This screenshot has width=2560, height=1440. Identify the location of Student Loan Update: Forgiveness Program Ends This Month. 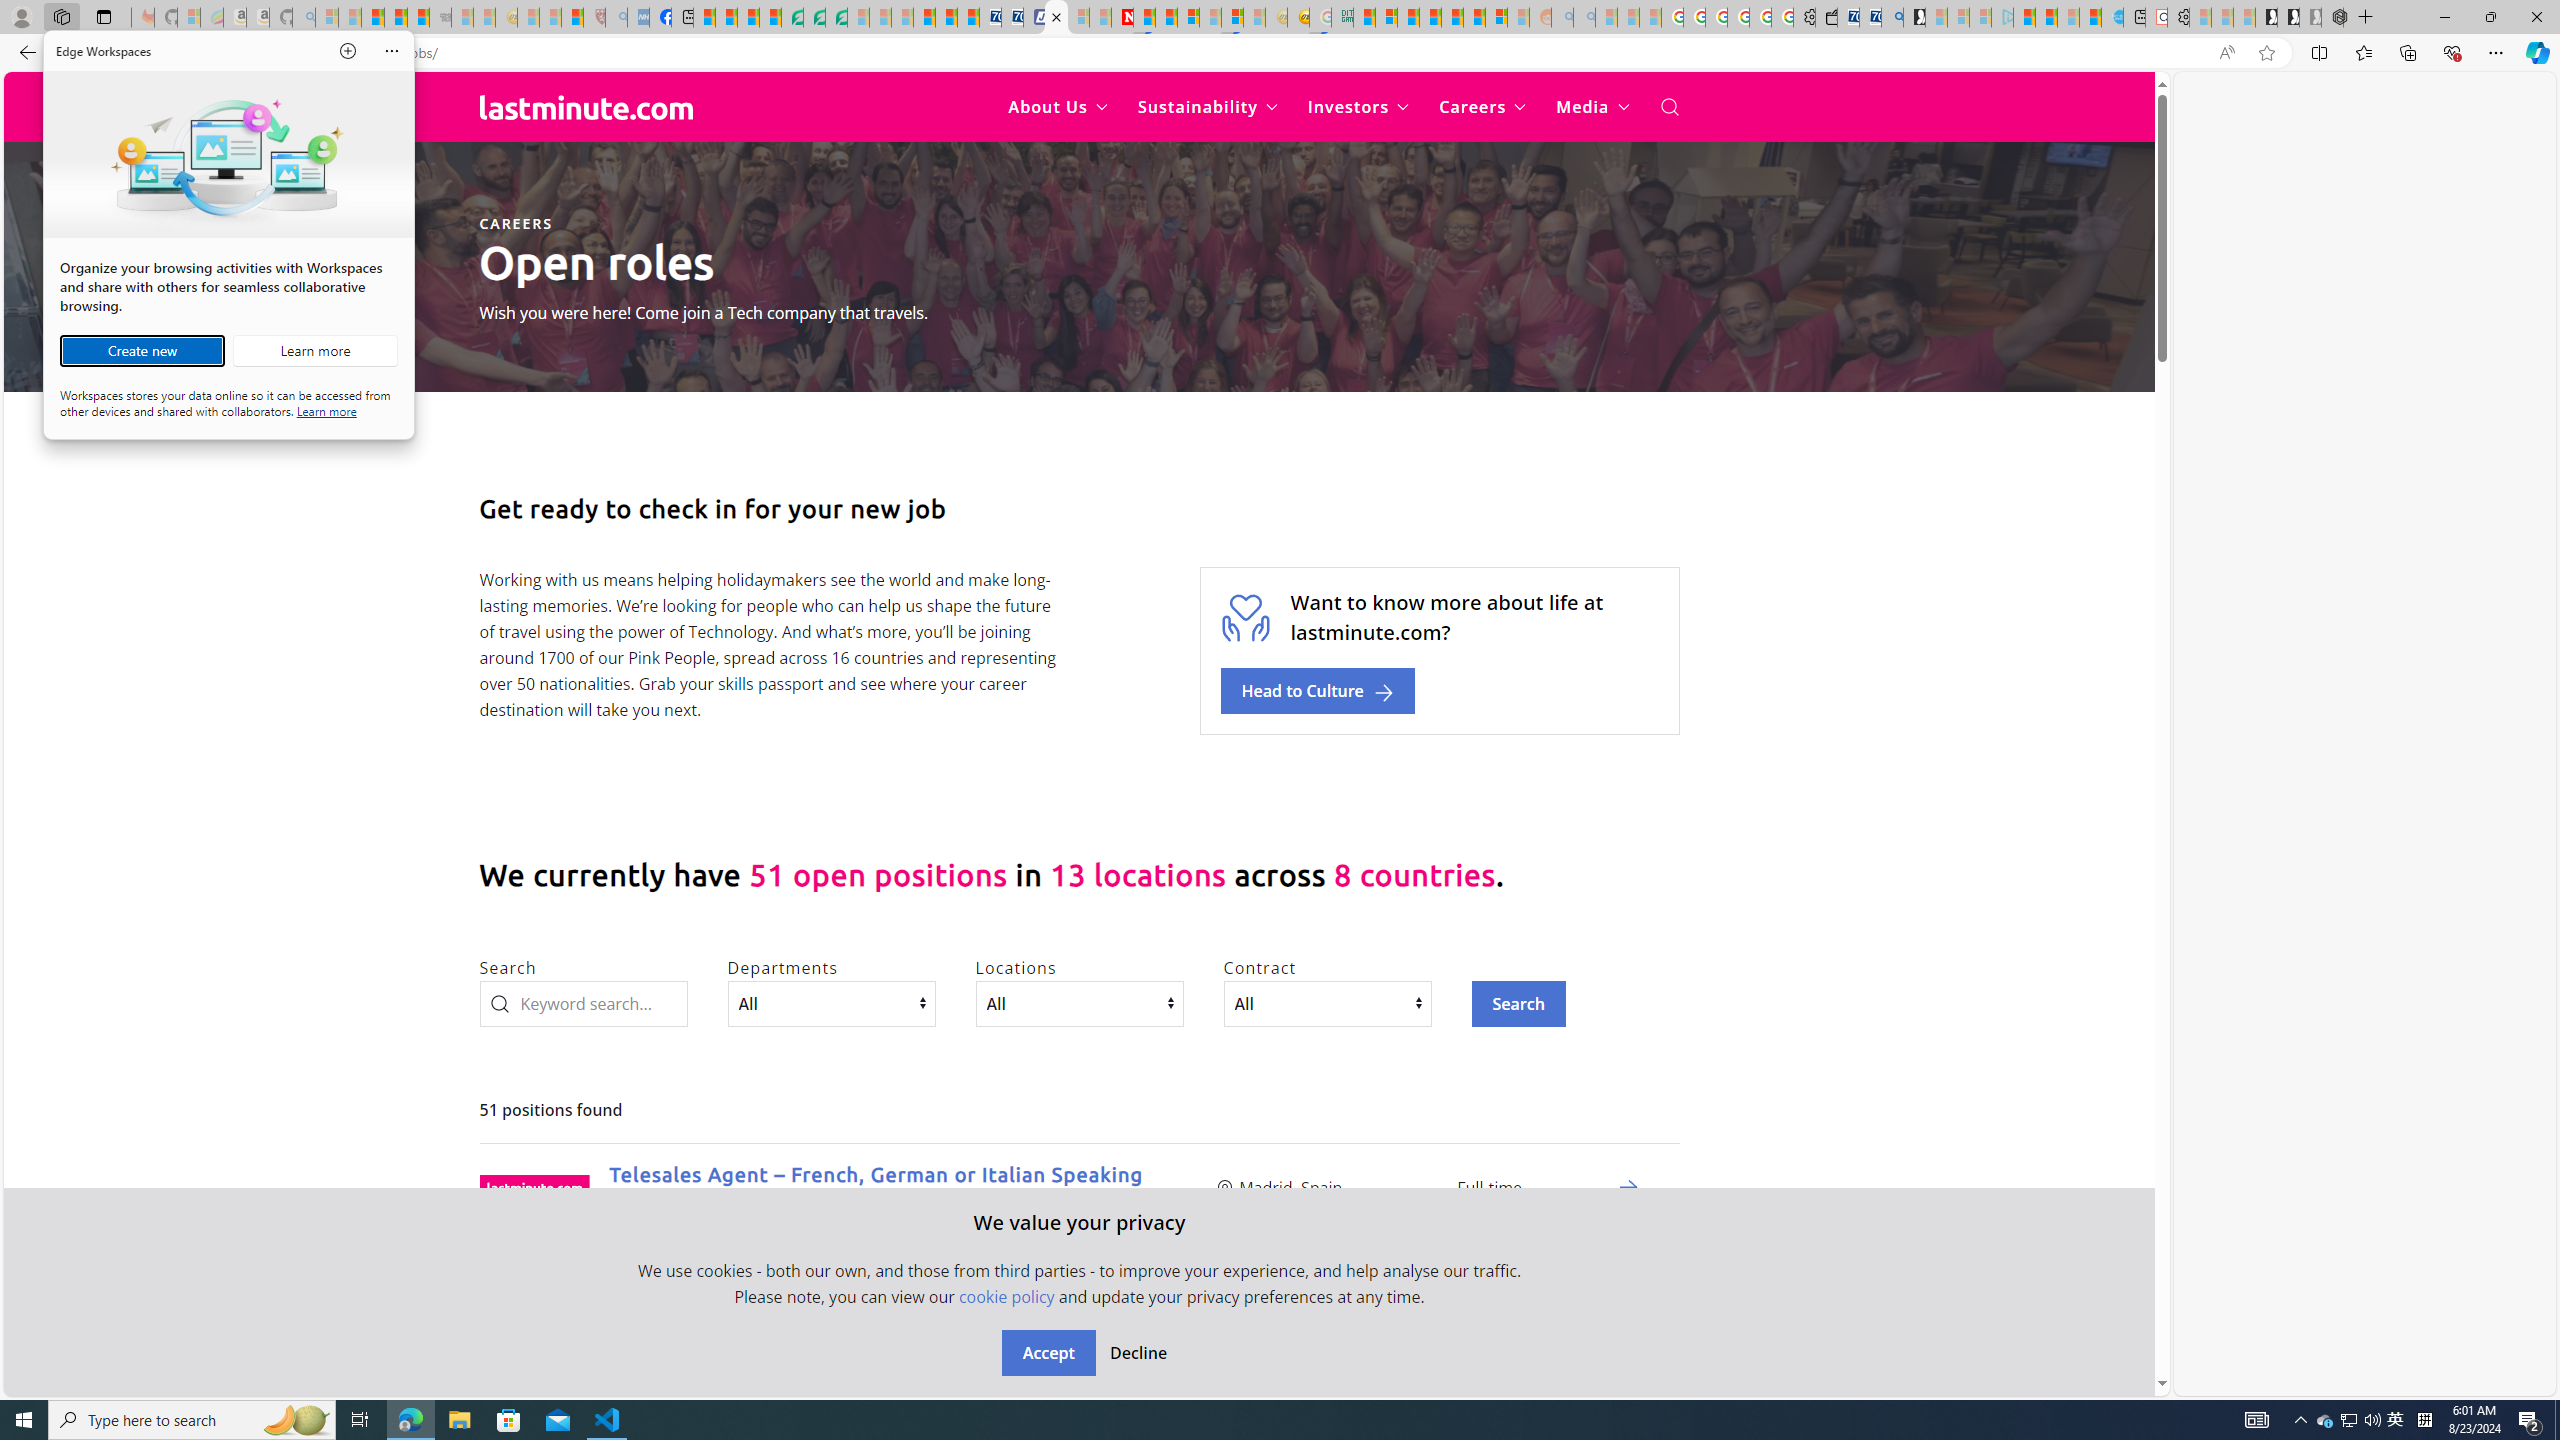
(1429, 17).